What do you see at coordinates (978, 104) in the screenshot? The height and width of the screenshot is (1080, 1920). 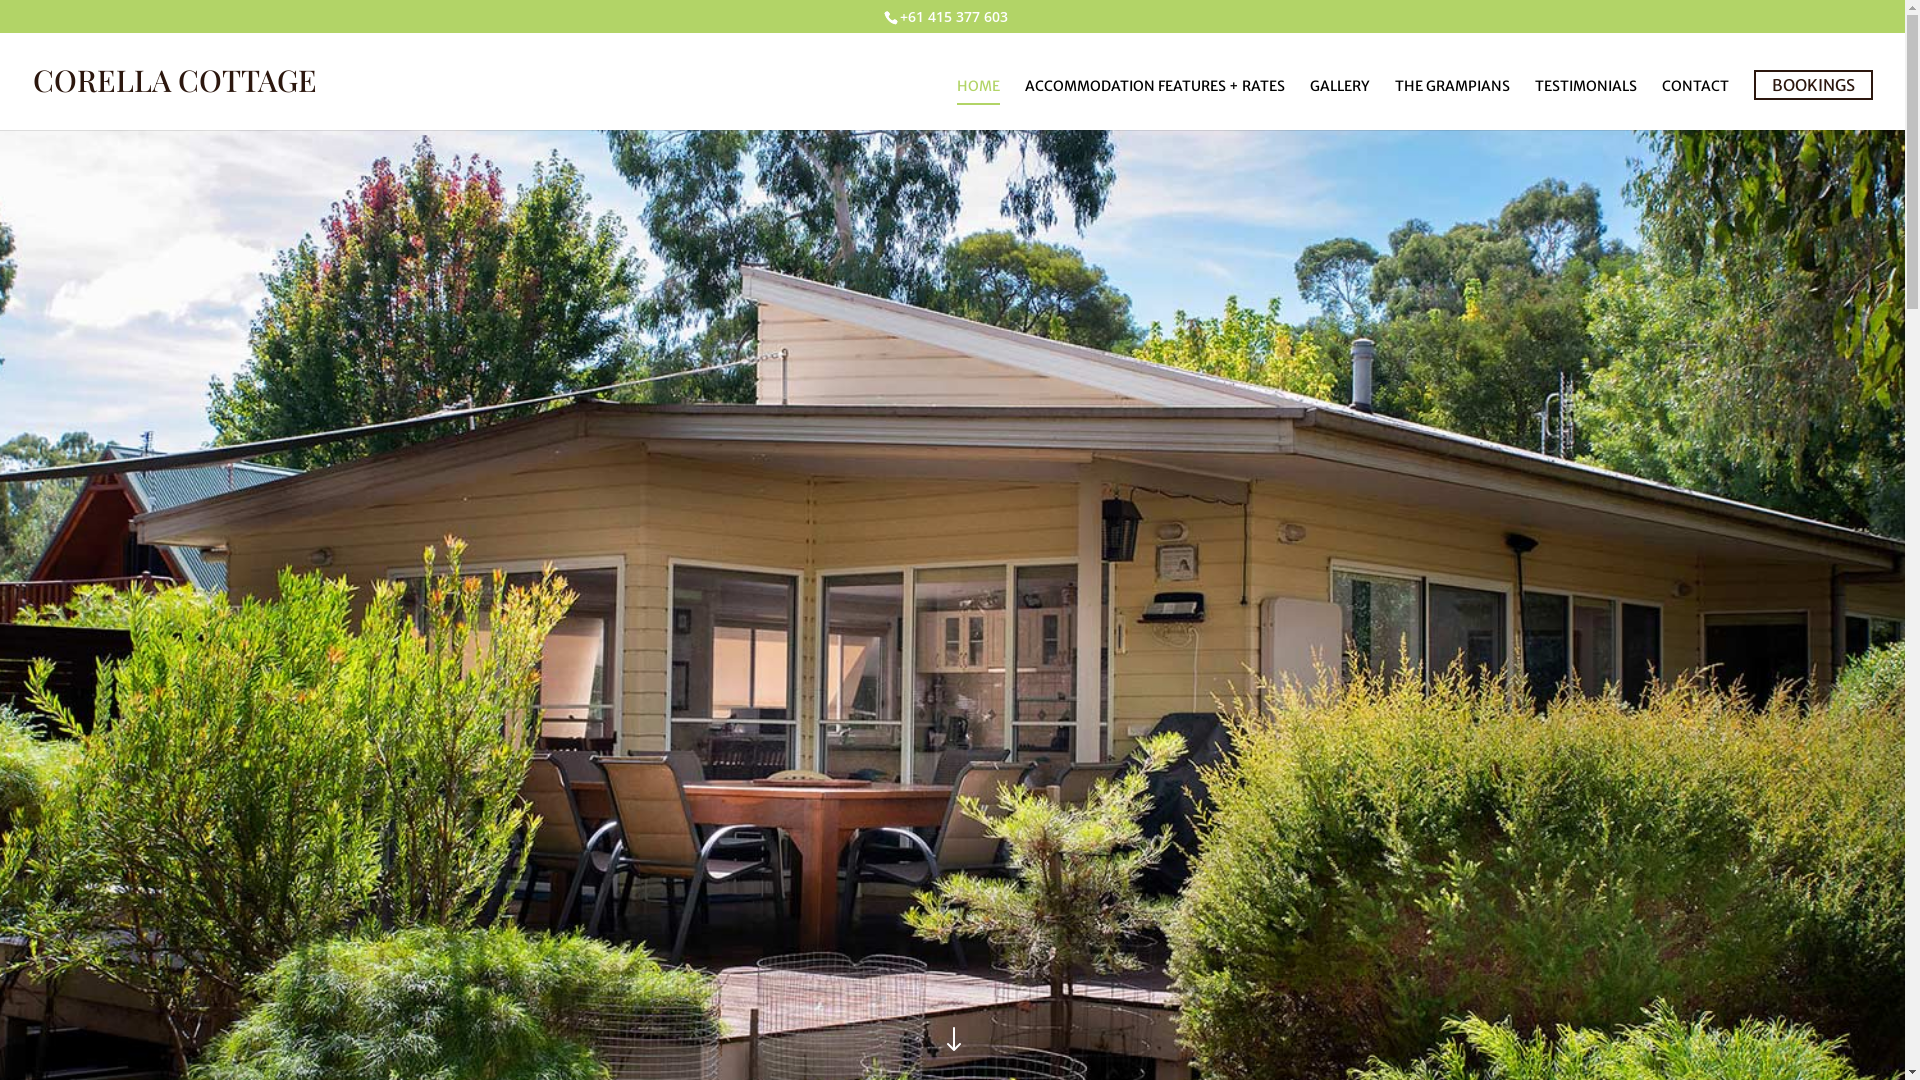 I see `HOME` at bounding box center [978, 104].